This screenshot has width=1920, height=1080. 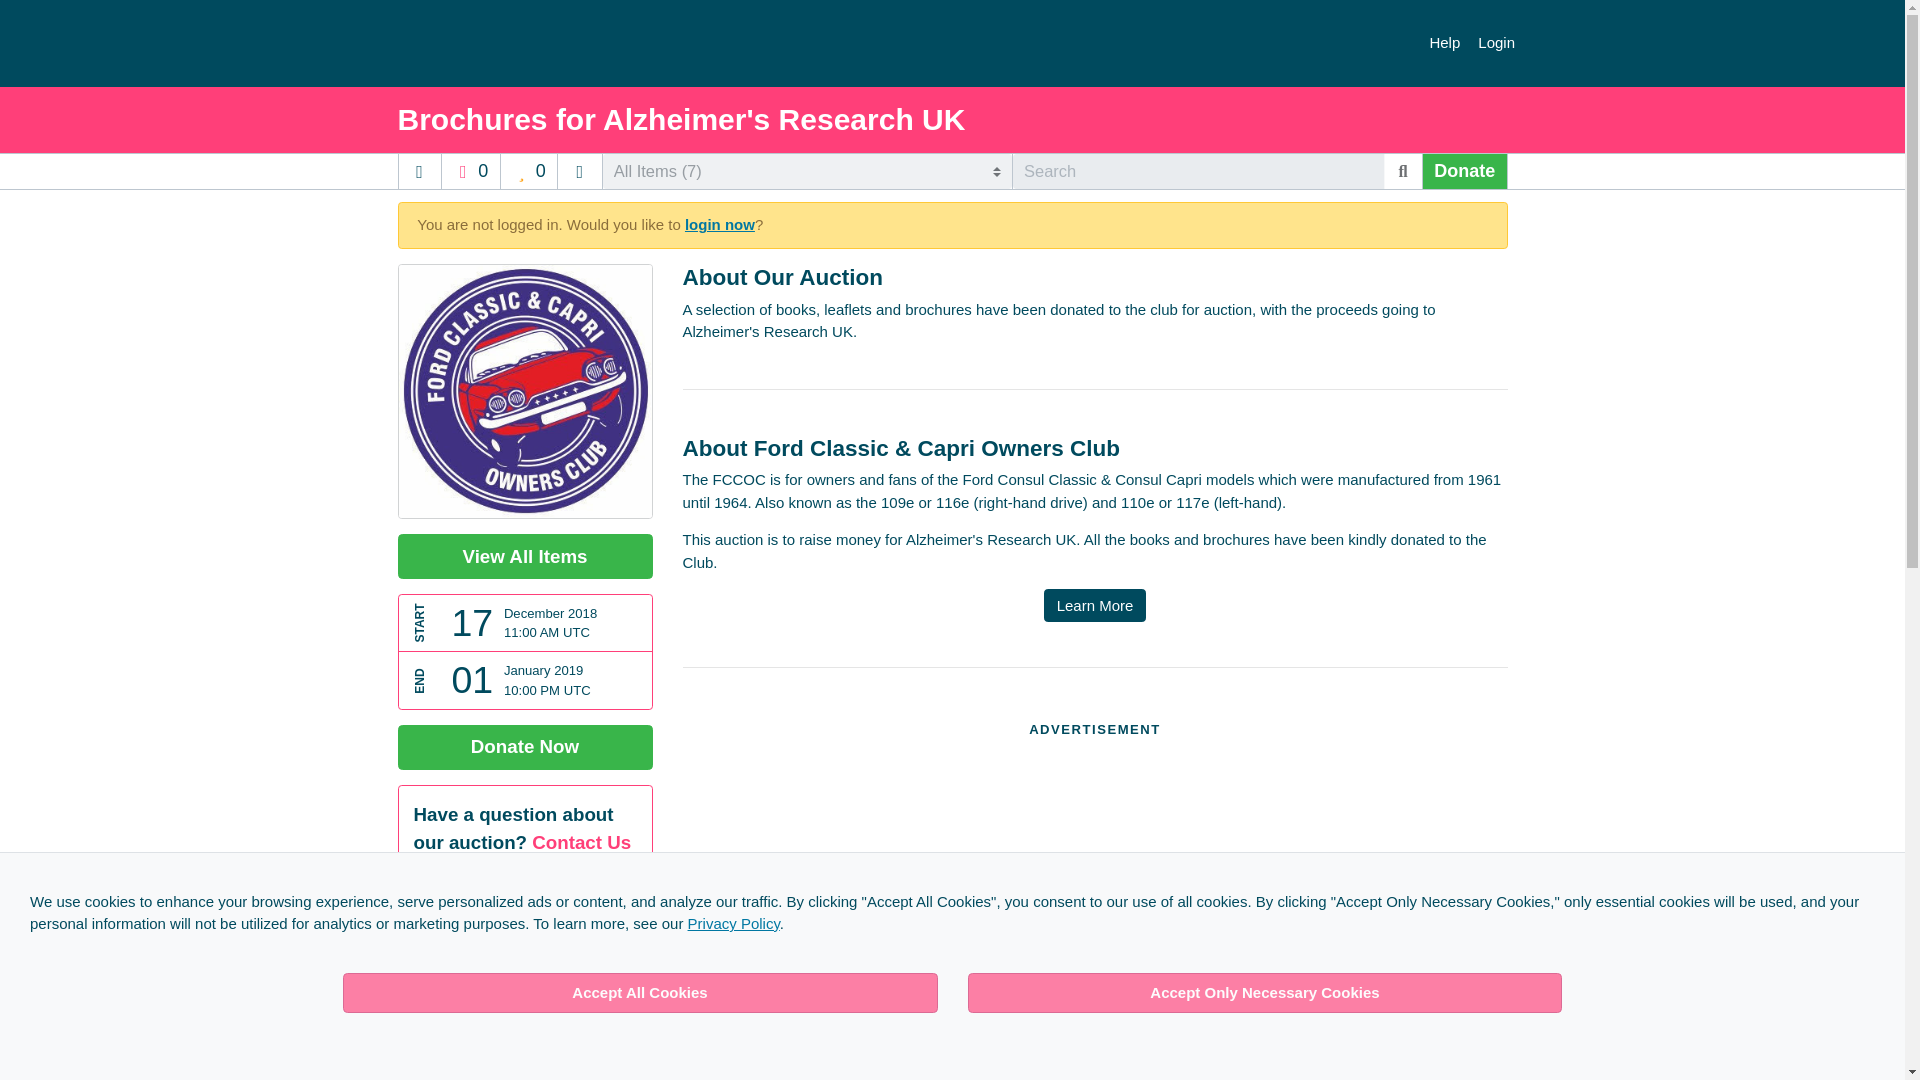 What do you see at coordinates (580, 172) in the screenshot?
I see `Item List` at bounding box center [580, 172].